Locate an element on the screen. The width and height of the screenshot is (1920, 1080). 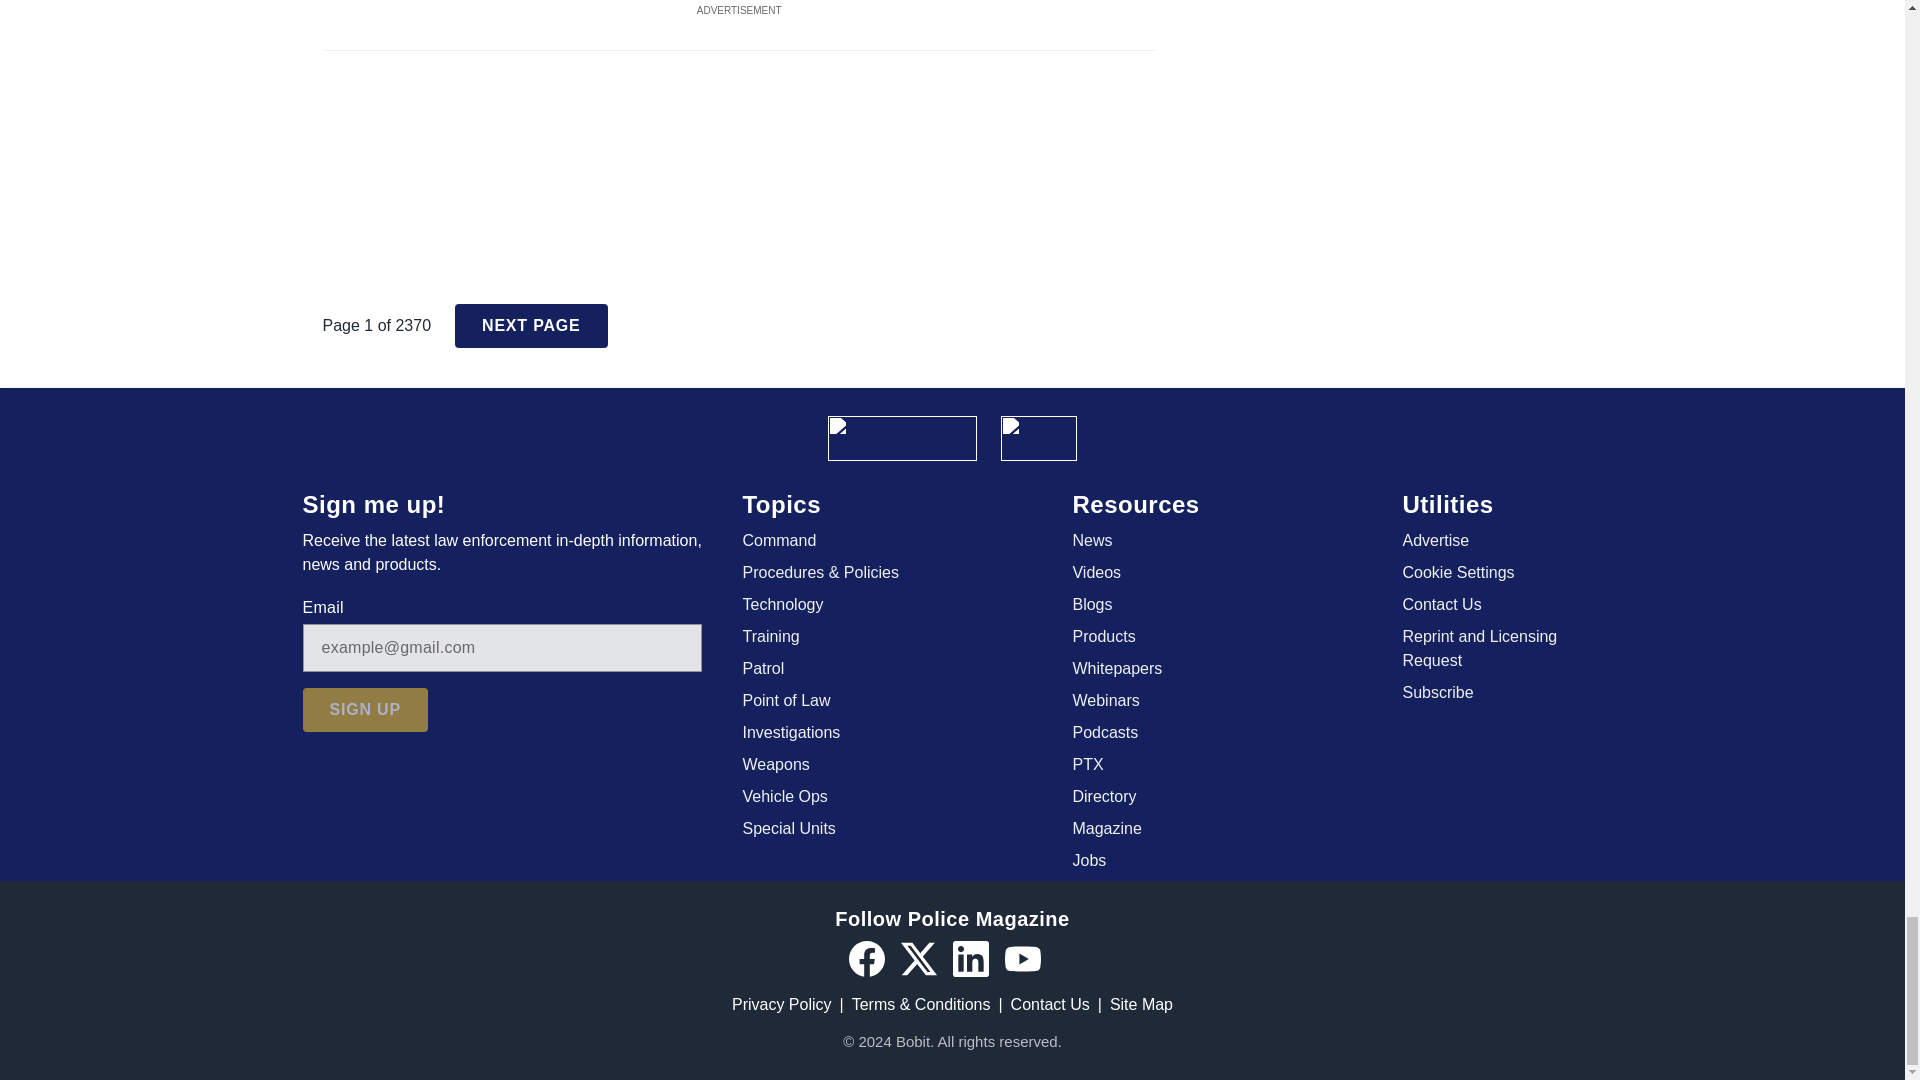
YouTube icon is located at coordinates (1022, 958).